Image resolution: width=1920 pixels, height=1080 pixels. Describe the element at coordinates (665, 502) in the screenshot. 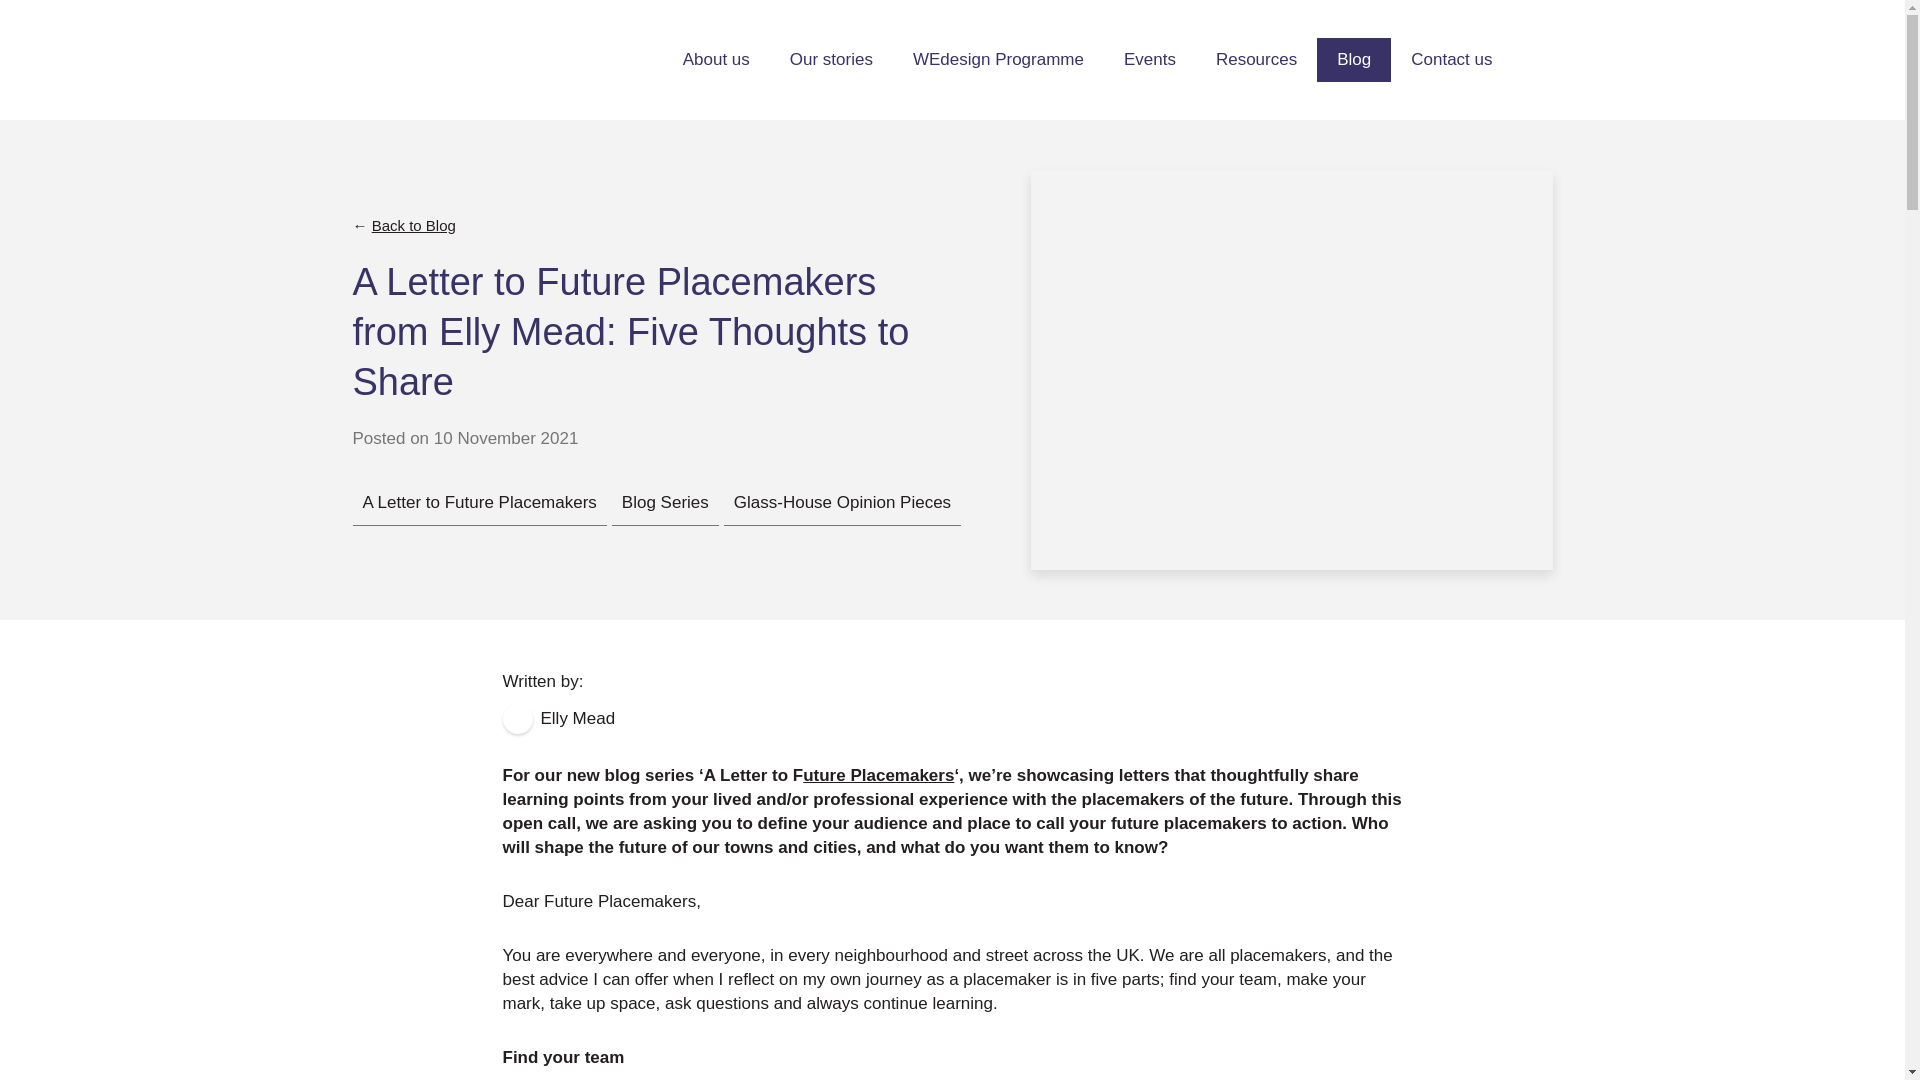

I see `View posts in Blog Series` at that location.